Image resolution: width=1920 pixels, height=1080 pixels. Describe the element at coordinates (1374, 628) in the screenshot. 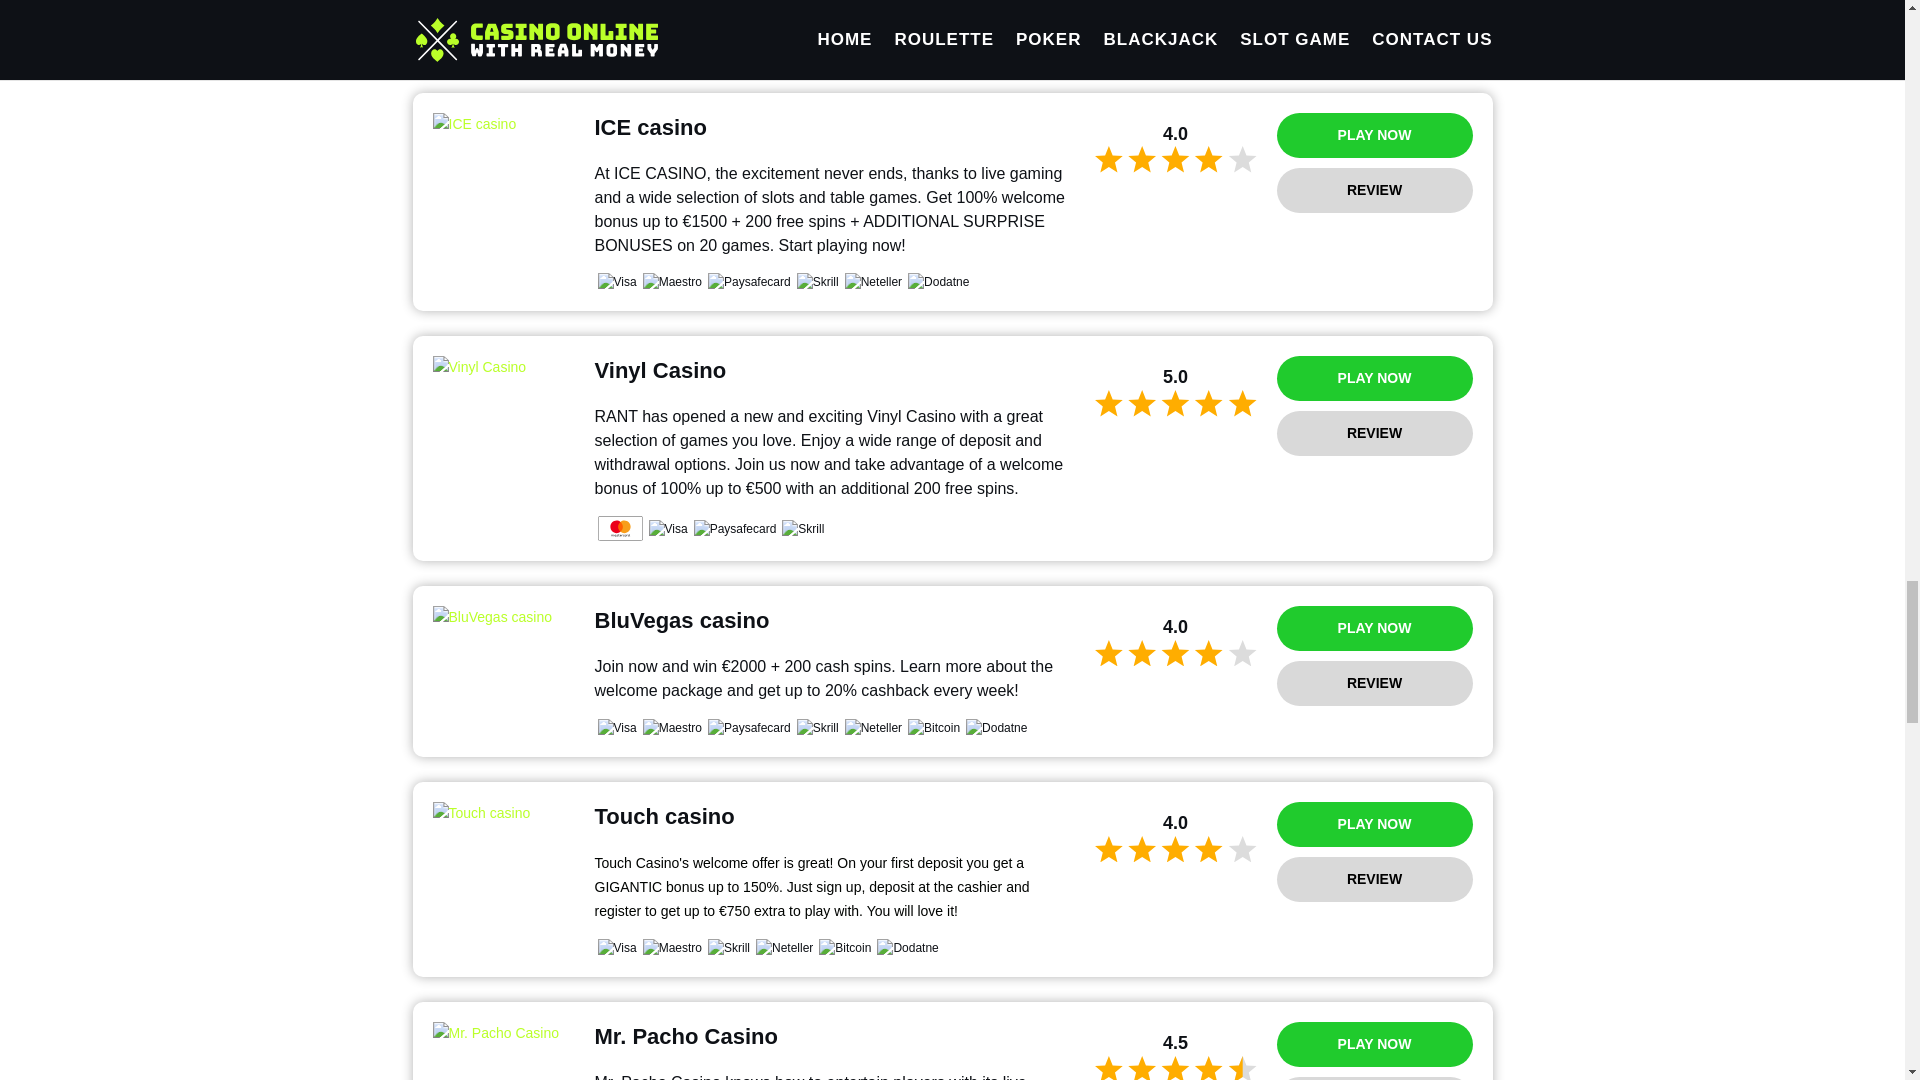

I see `PLAY NOW` at that location.